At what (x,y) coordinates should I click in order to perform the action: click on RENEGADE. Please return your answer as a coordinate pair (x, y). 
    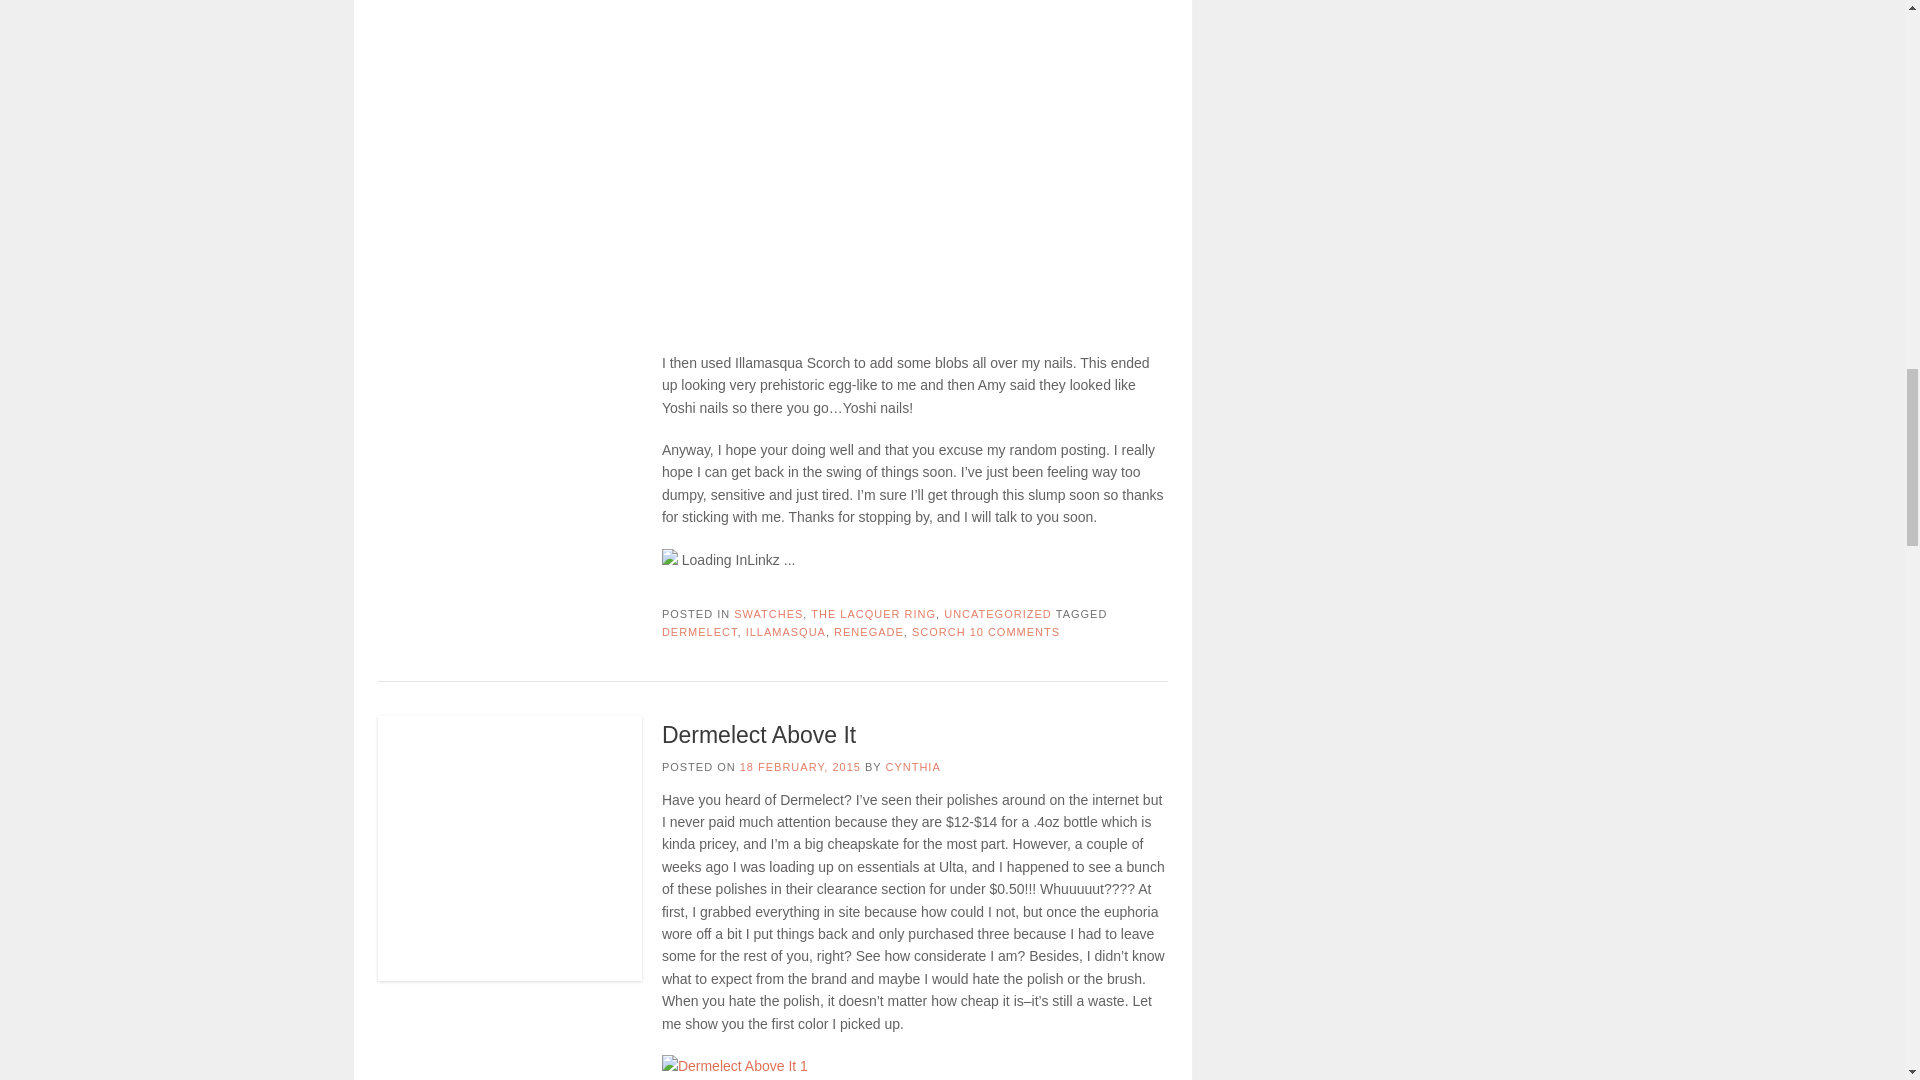
    Looking at the image, I should click on (868, 632).